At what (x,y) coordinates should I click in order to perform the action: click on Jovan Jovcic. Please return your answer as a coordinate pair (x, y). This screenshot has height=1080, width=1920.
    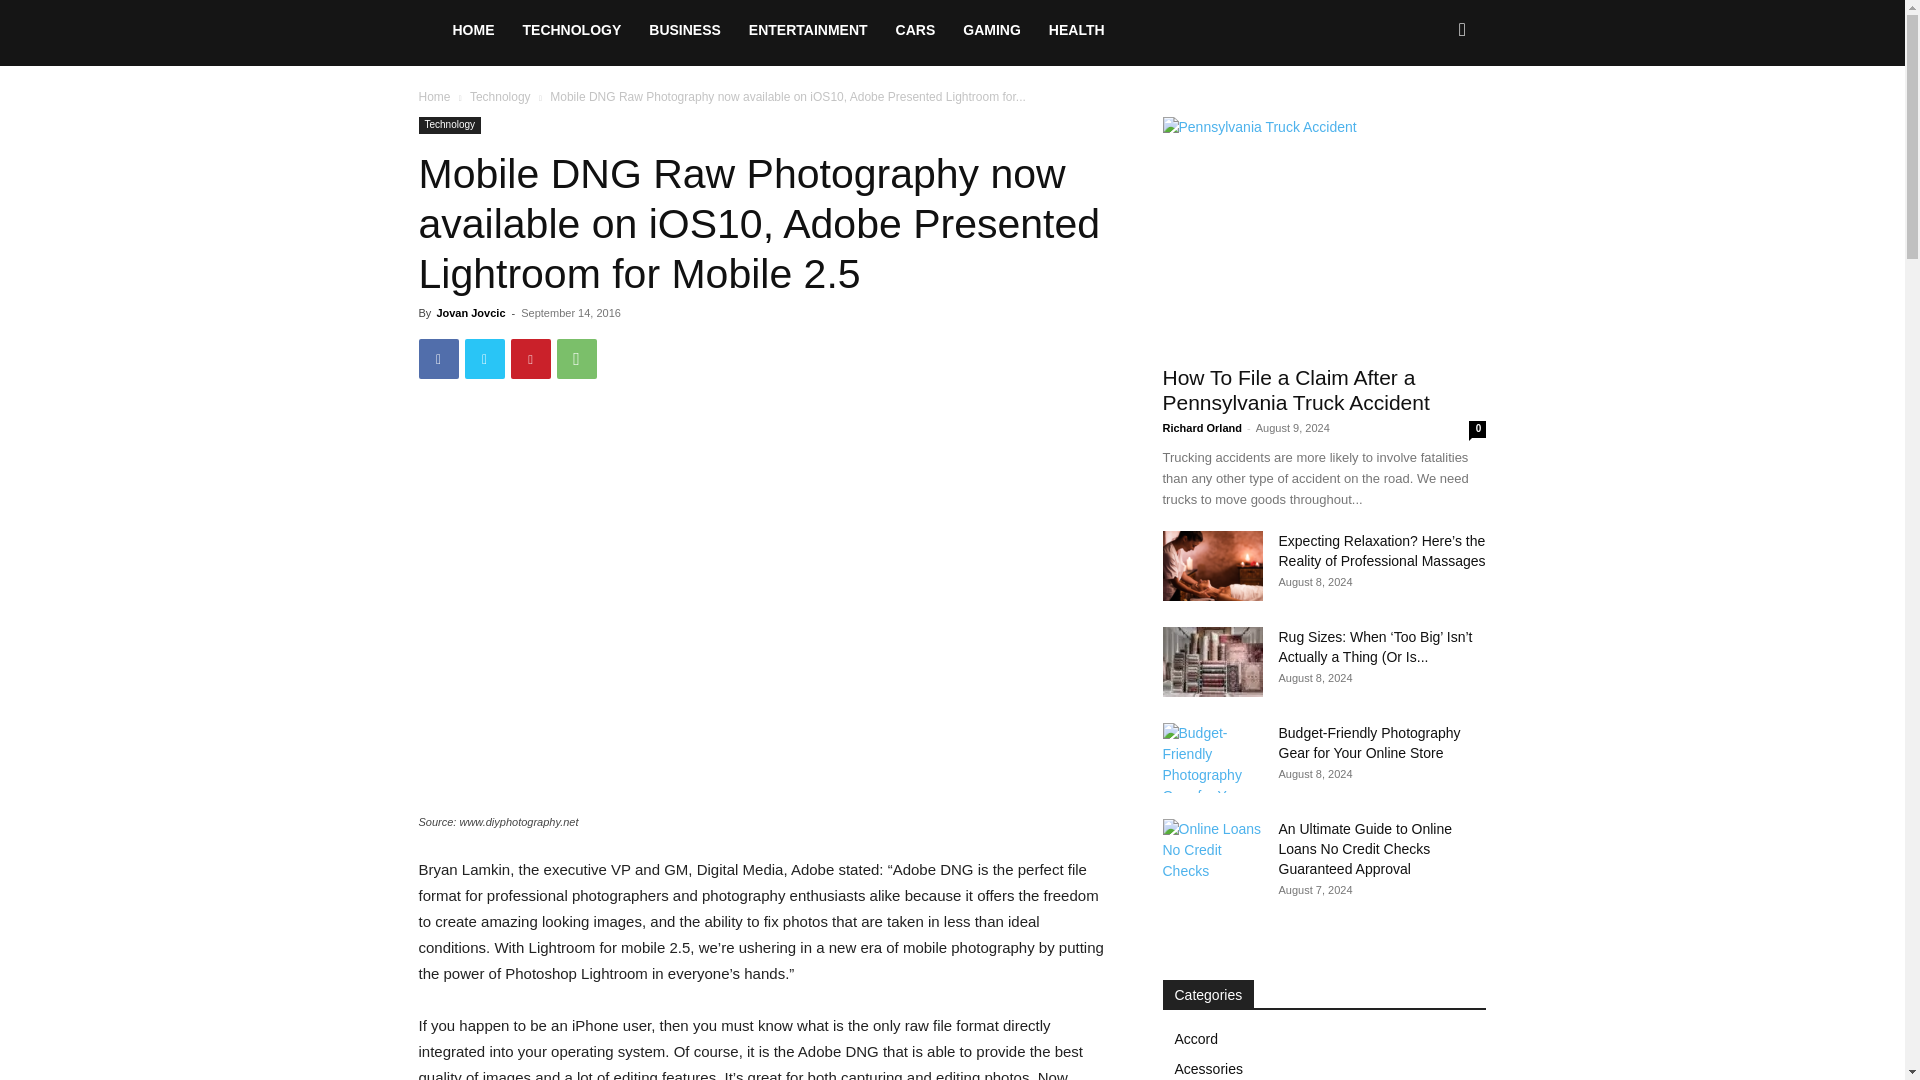
    Looking at the image, I should click on (470, 312).